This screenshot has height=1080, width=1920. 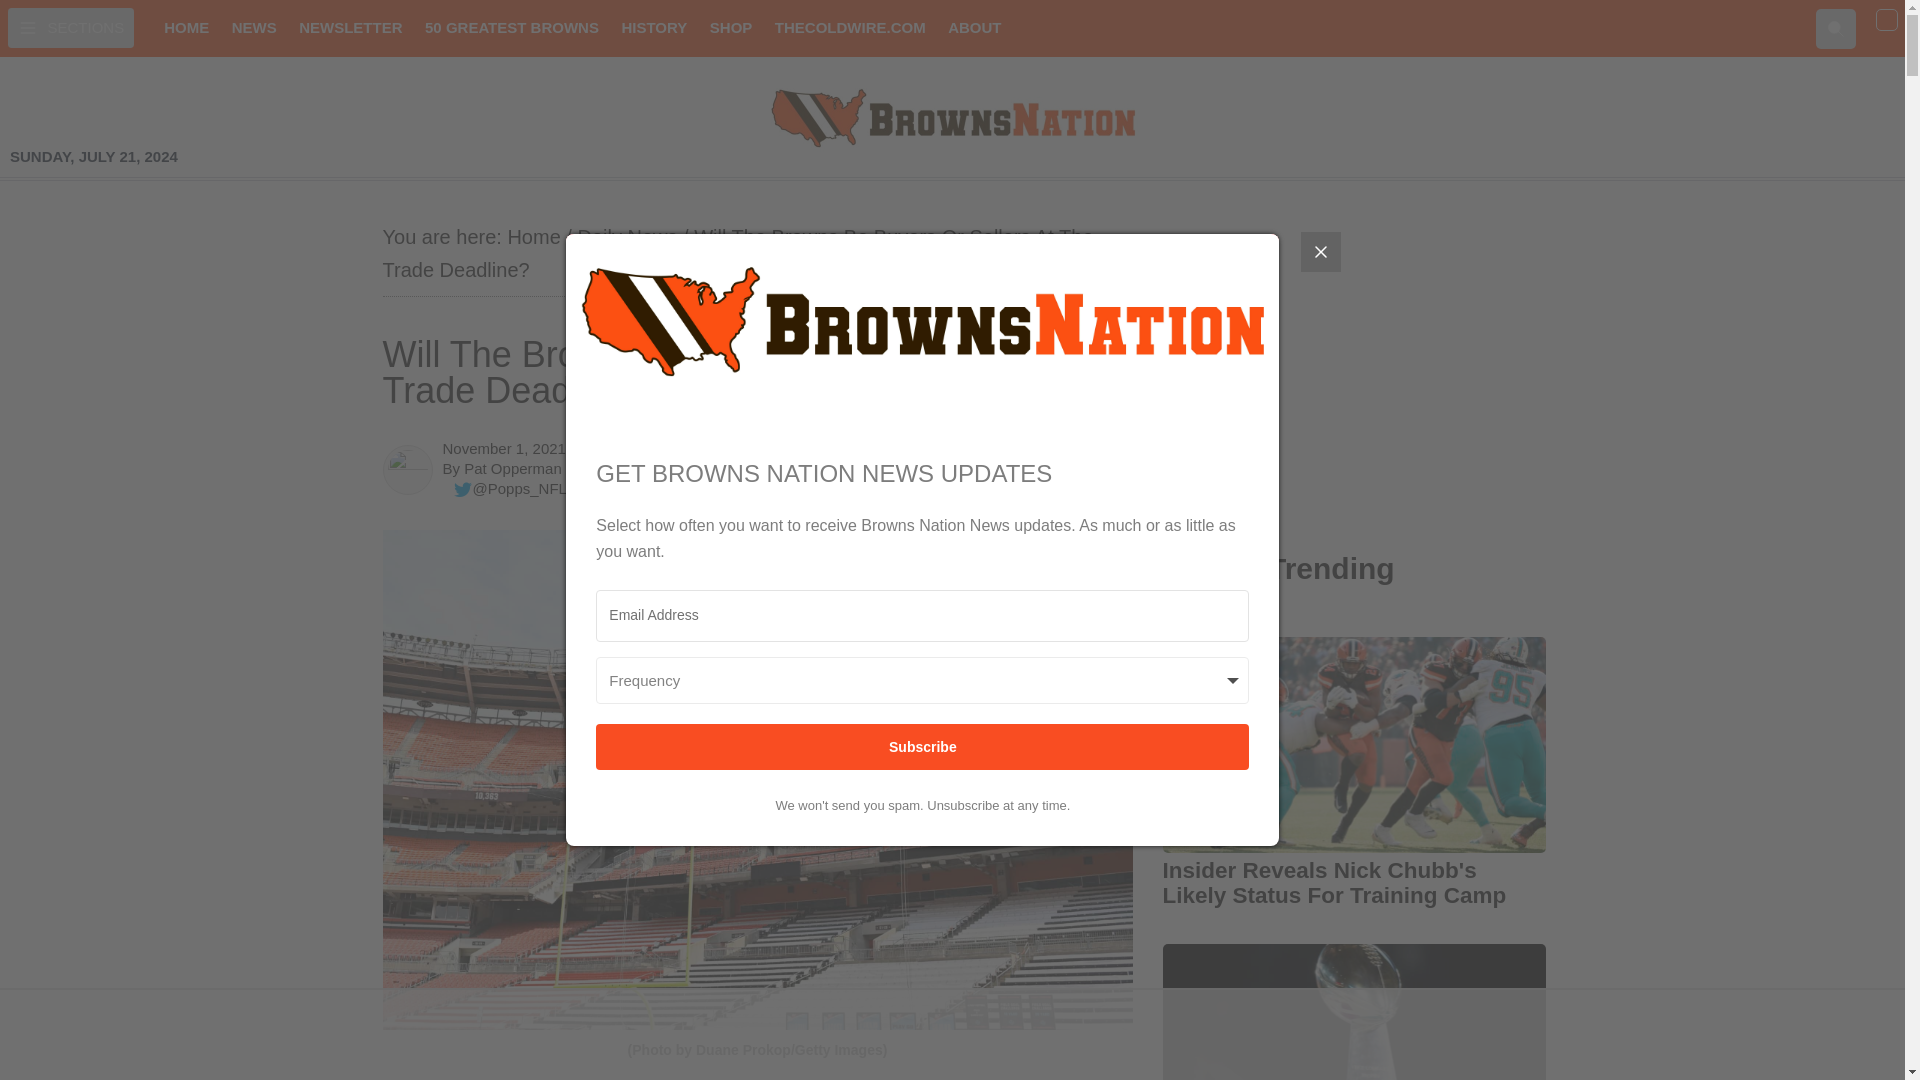 What do you see at coordinates (974, 28) in the screenshot?
I see `ABOUT` at bounding box center [974, 28].